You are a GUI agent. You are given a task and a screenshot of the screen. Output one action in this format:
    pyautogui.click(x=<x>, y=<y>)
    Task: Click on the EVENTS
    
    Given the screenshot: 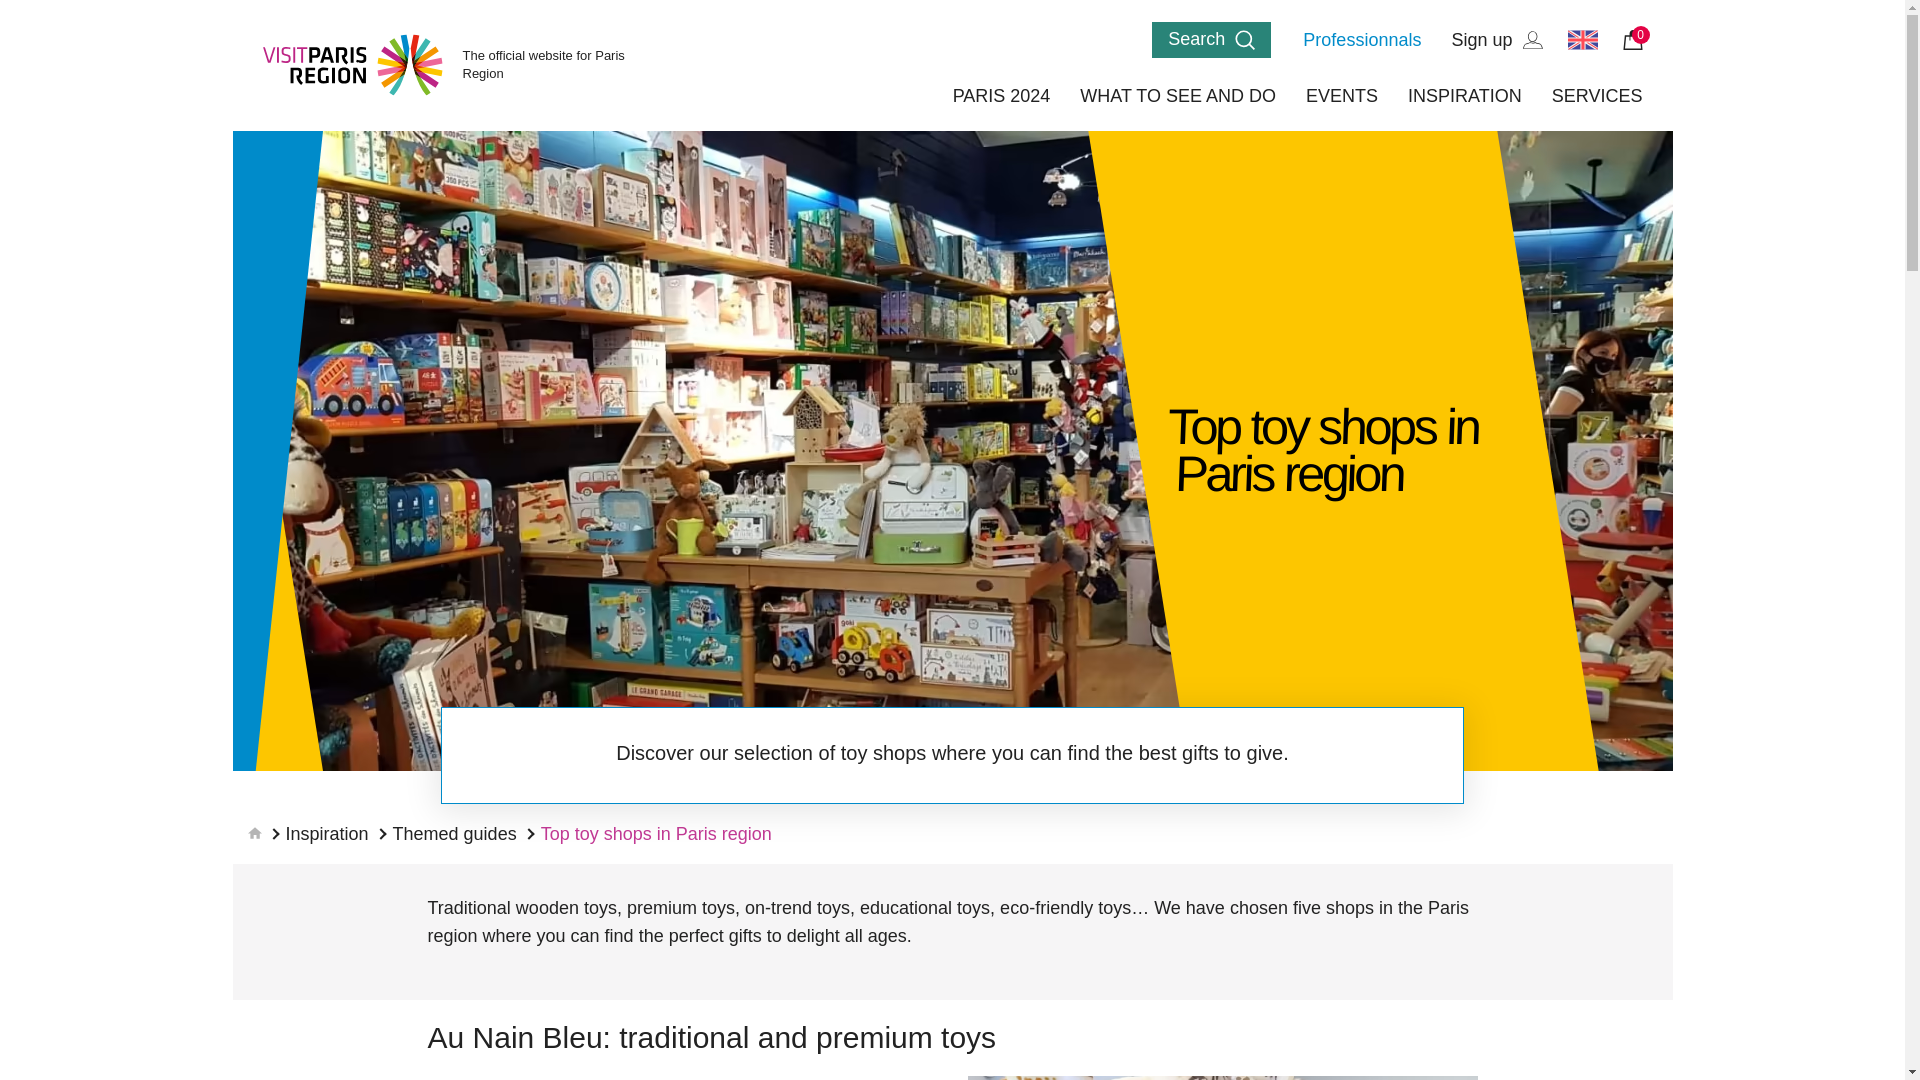 What is the action you would take?
    pyautogui.click(x=1342, y=96)
    